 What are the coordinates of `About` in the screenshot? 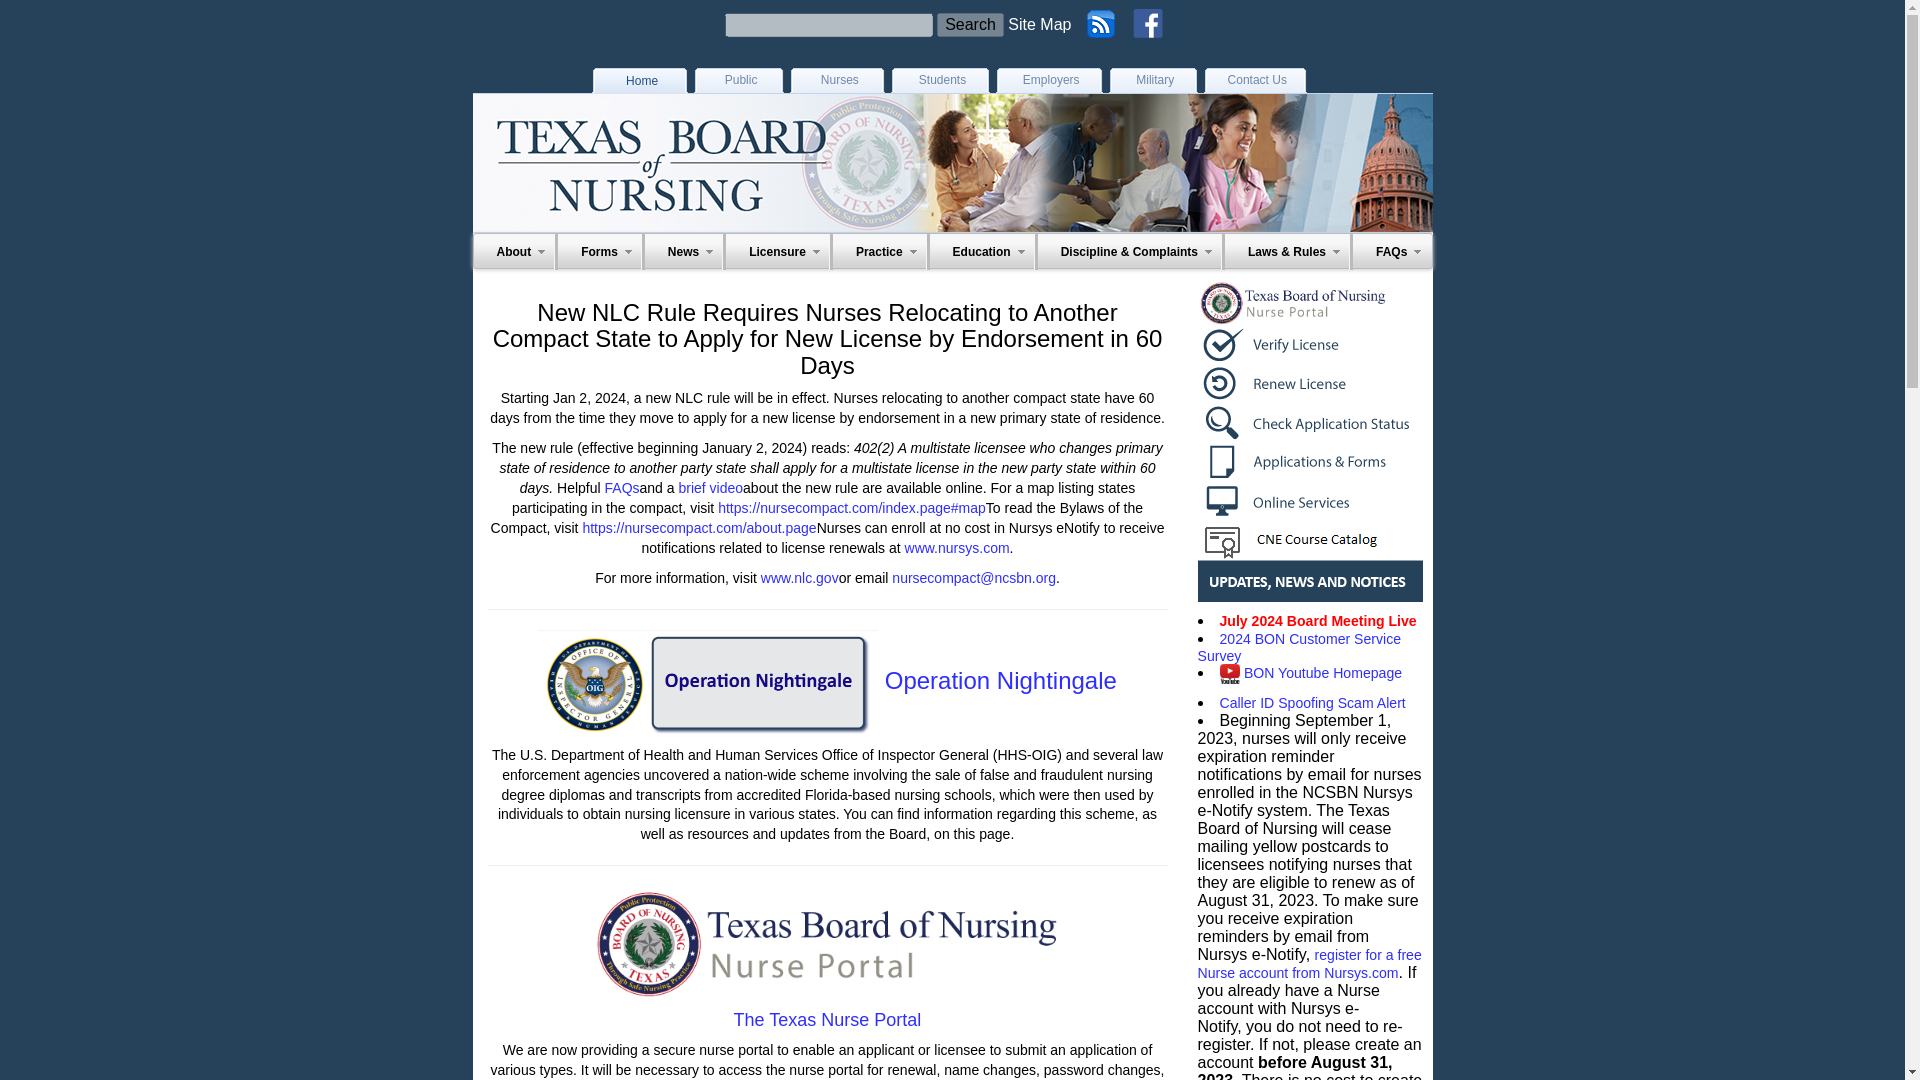 It's located at (514, 252).